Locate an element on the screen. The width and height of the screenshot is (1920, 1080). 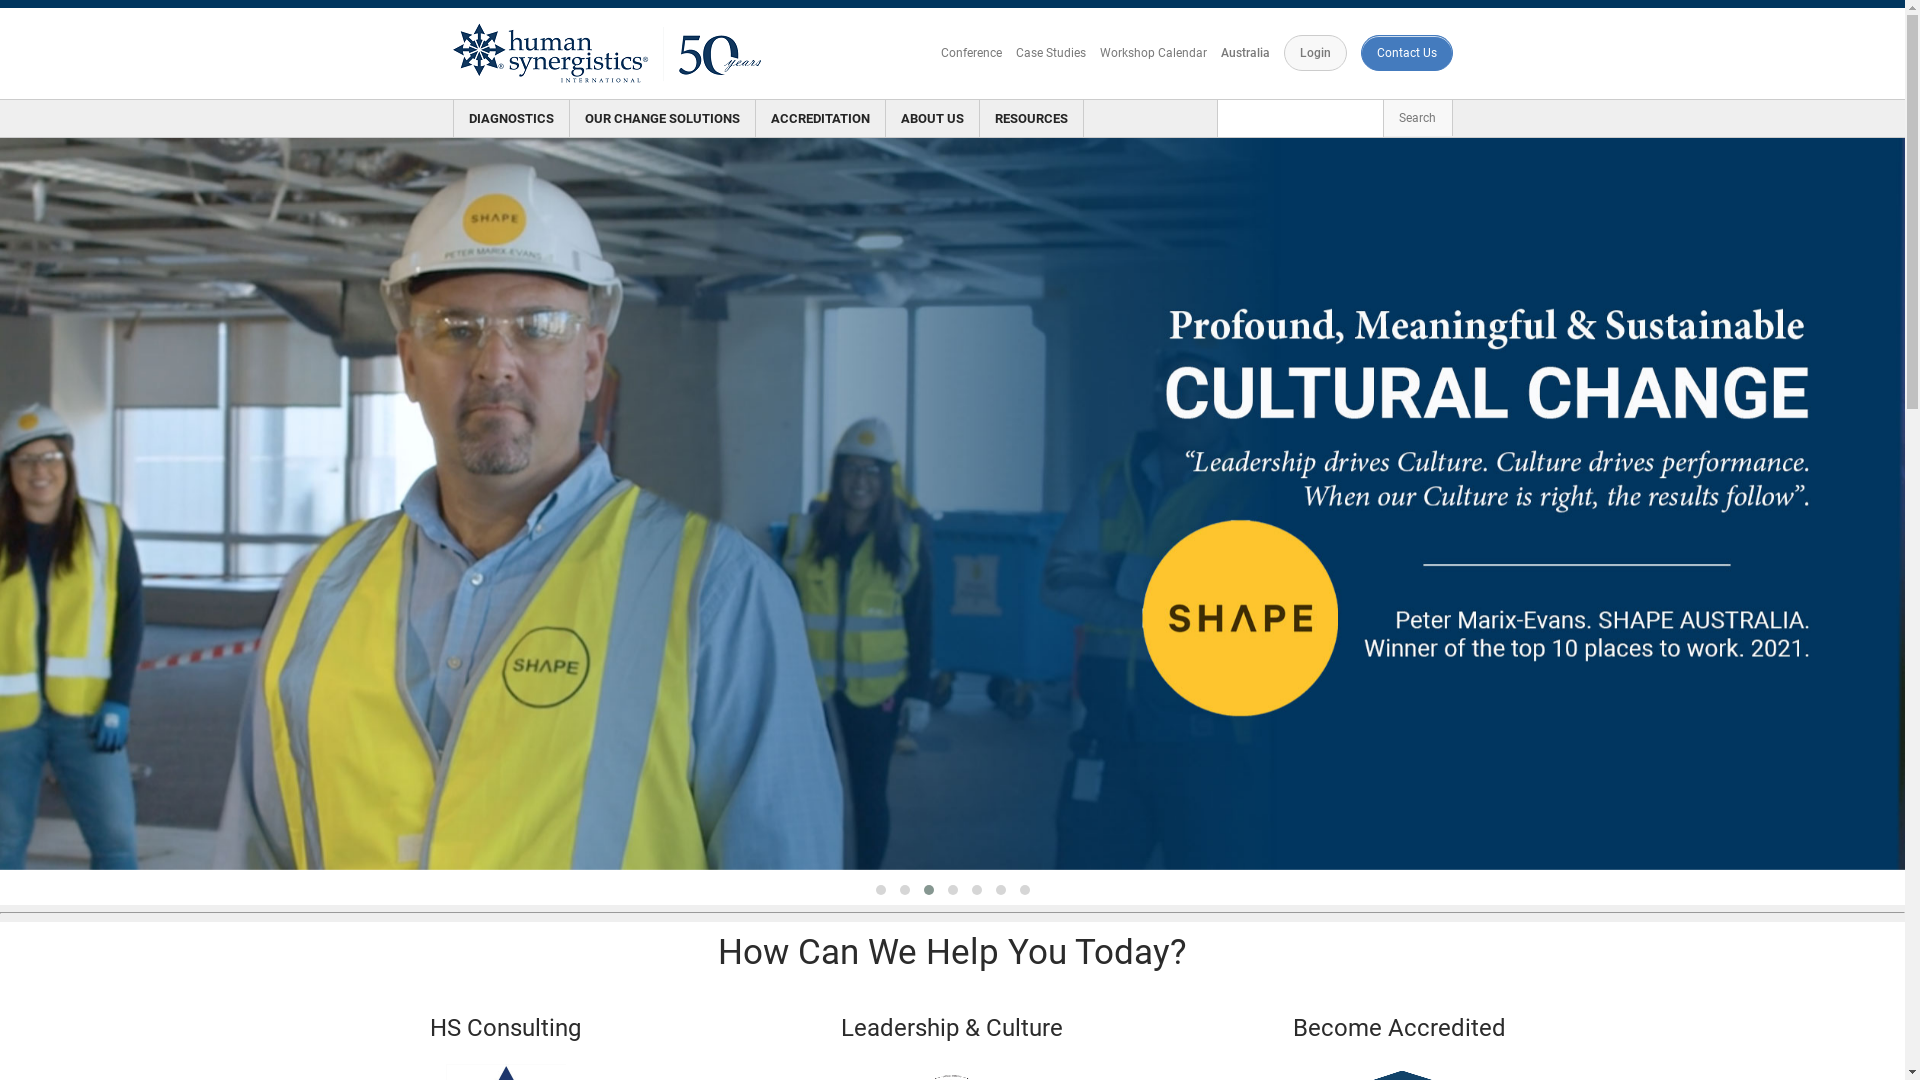
Workshop Calendar is located at coordinates (1154, 53).